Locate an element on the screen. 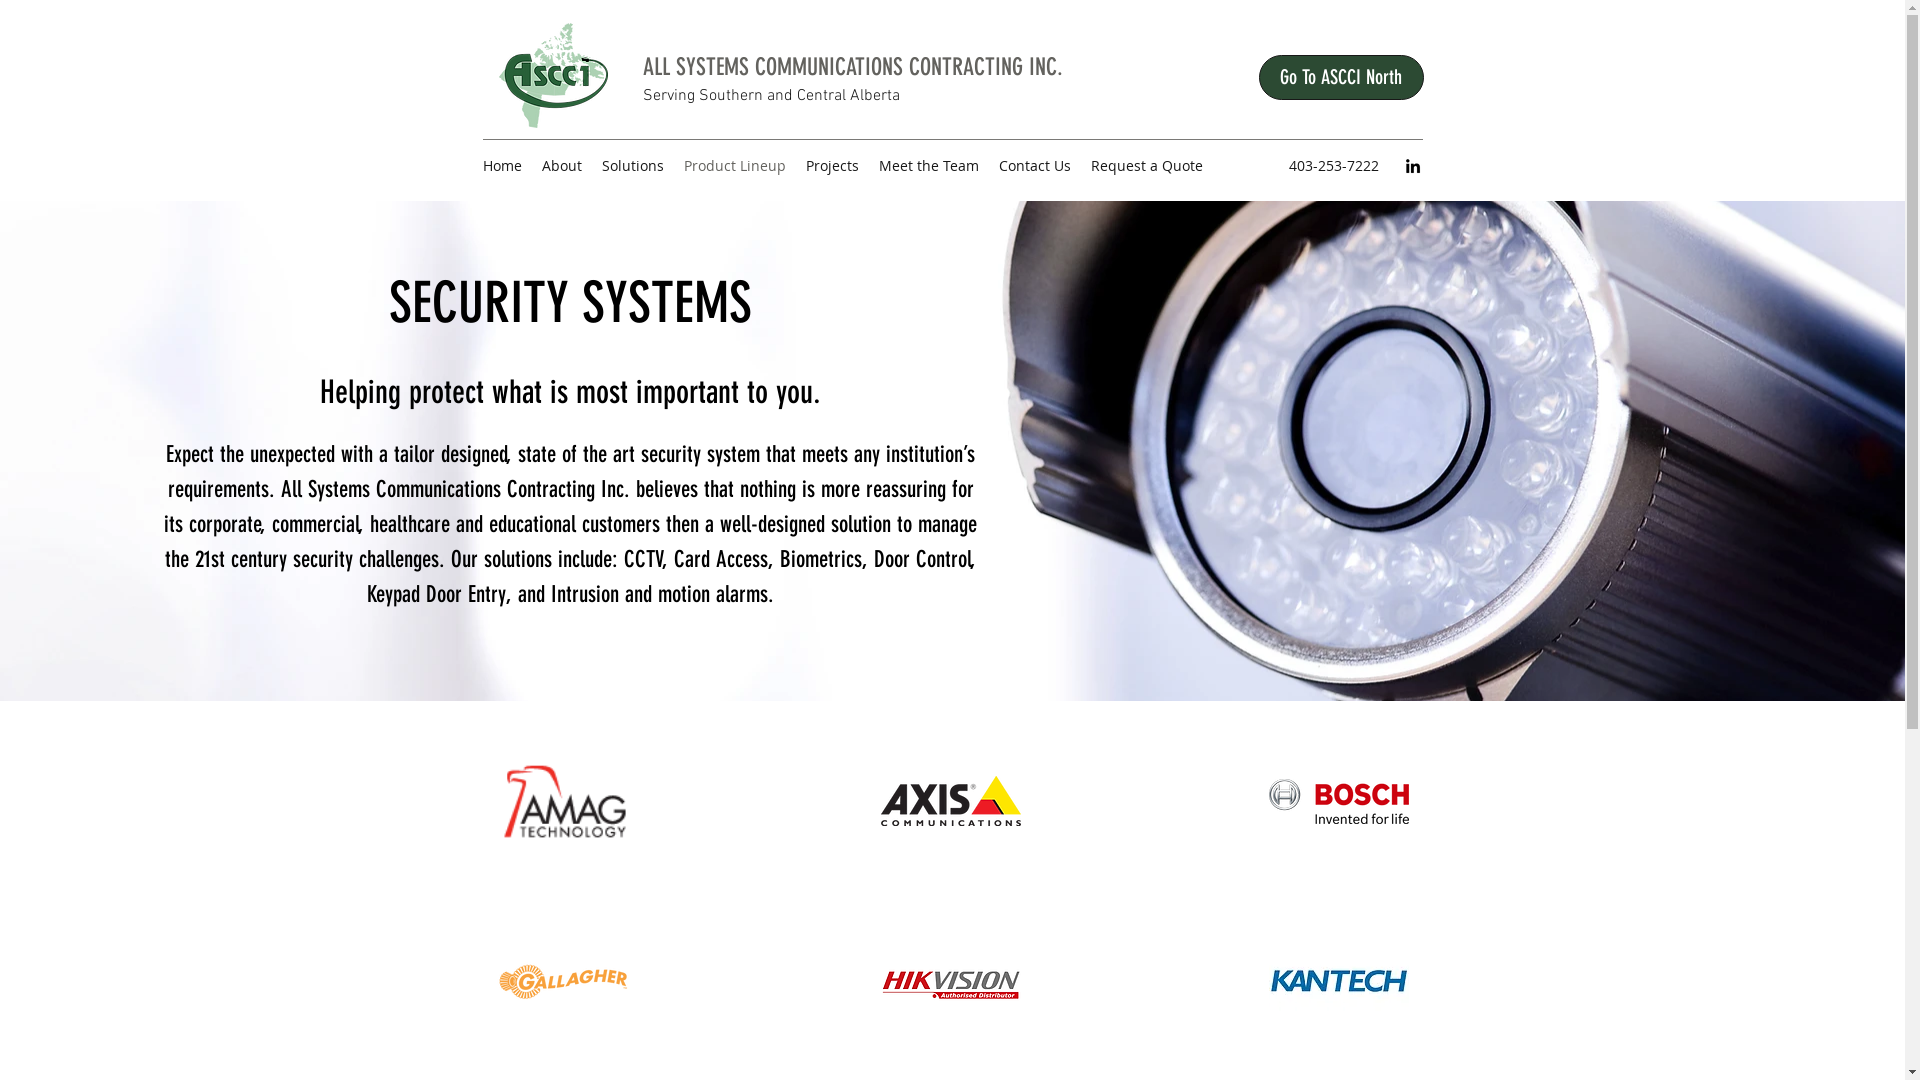  Contact Us is located at coordinates (1034, 166).